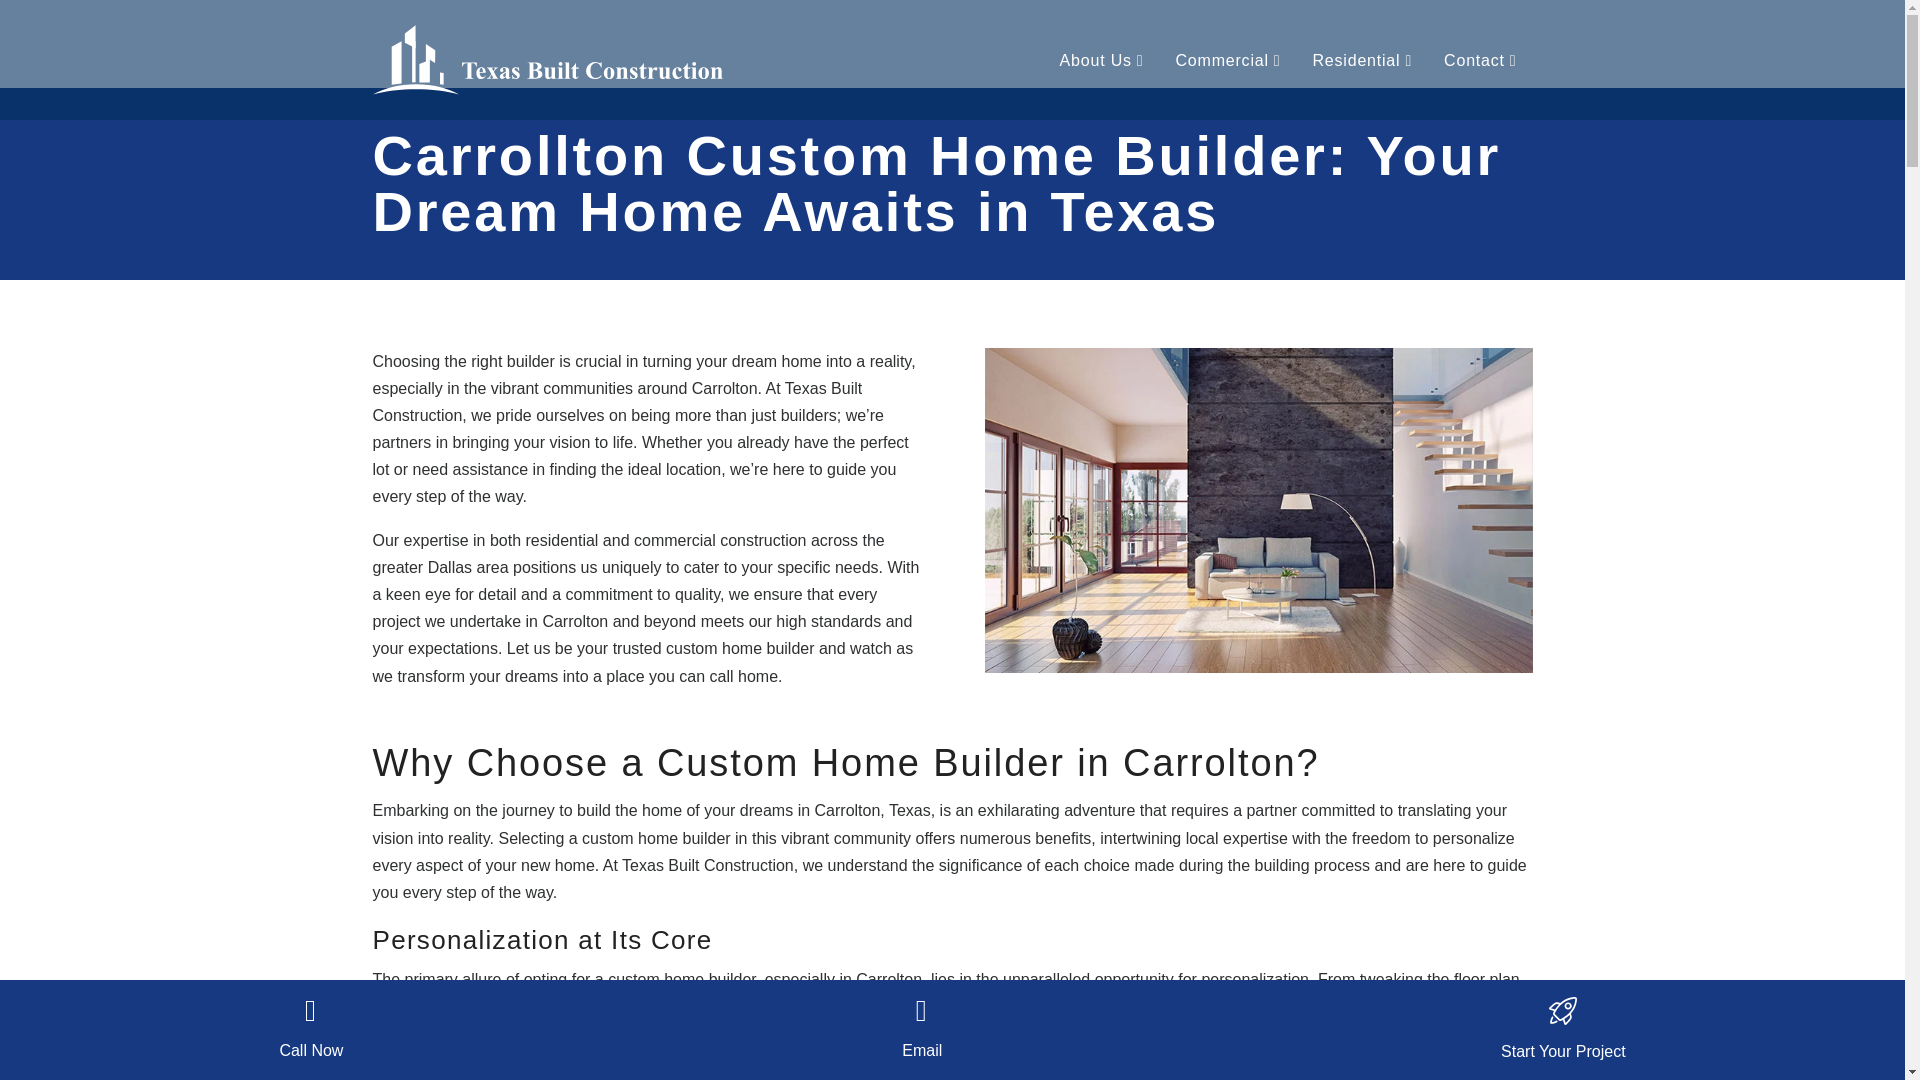  I want to click on Contact, so click(1480, 60).